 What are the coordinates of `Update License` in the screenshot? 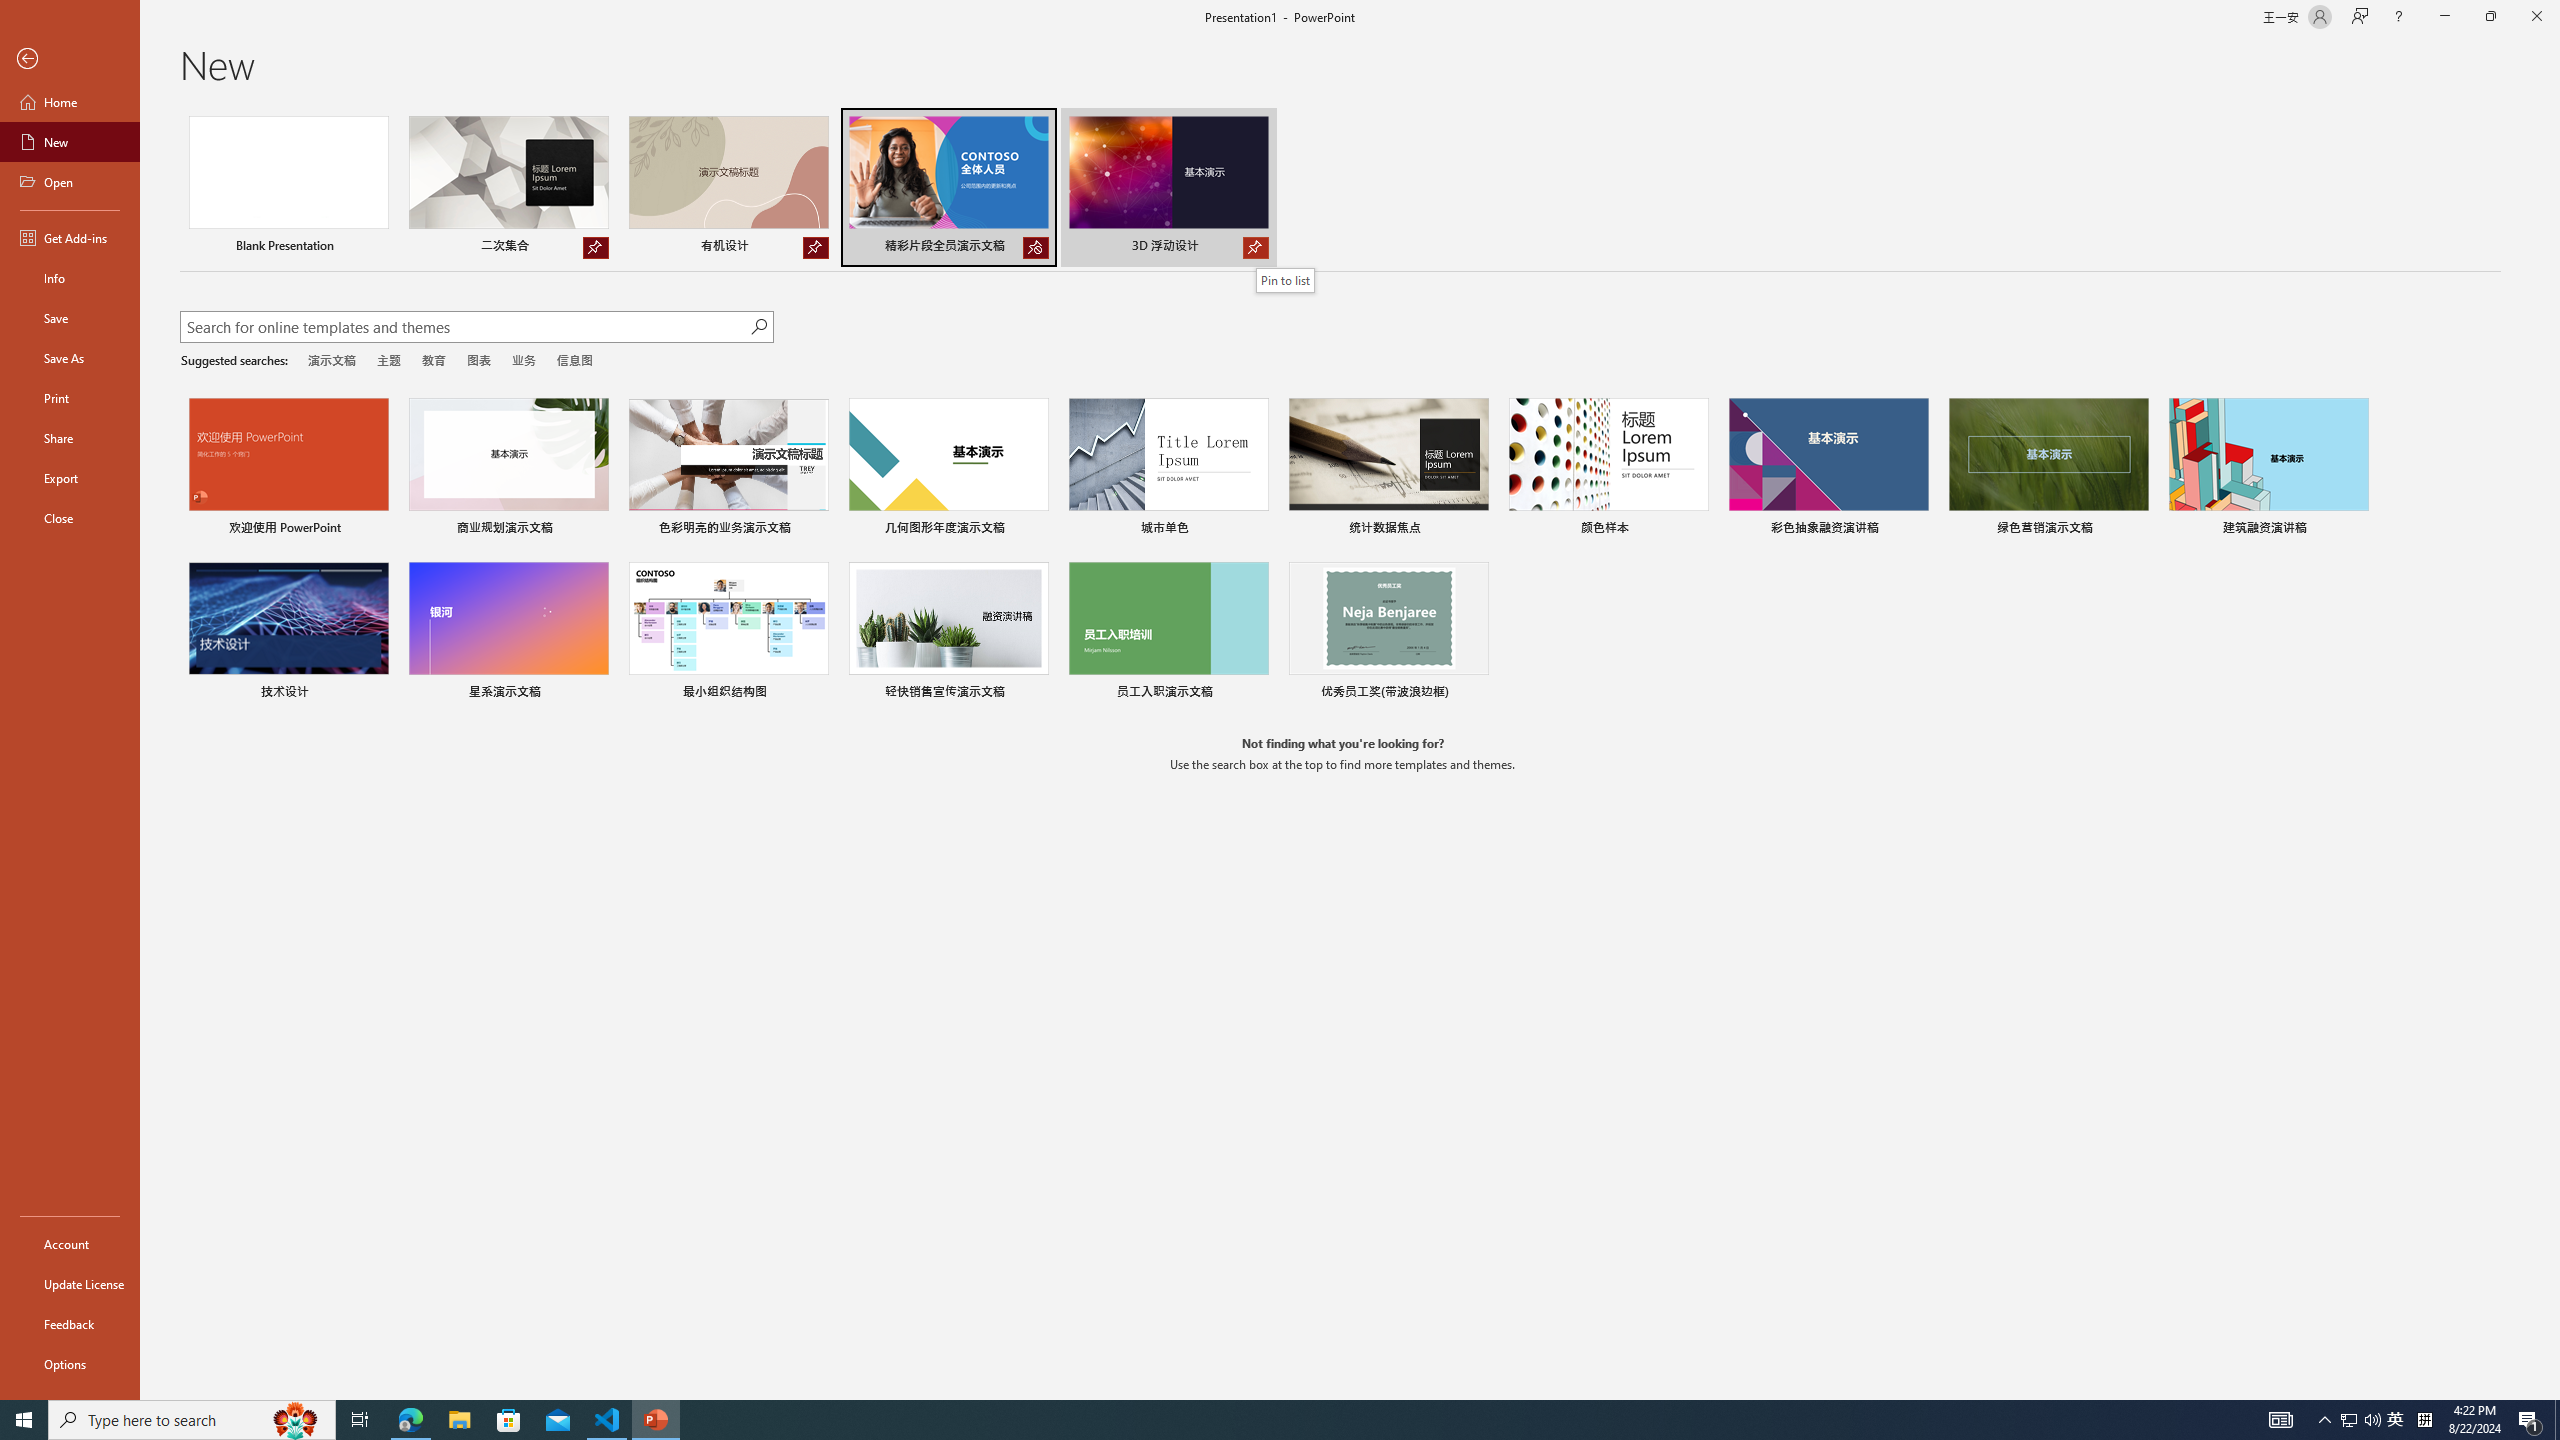 It's located at (70, 1284).